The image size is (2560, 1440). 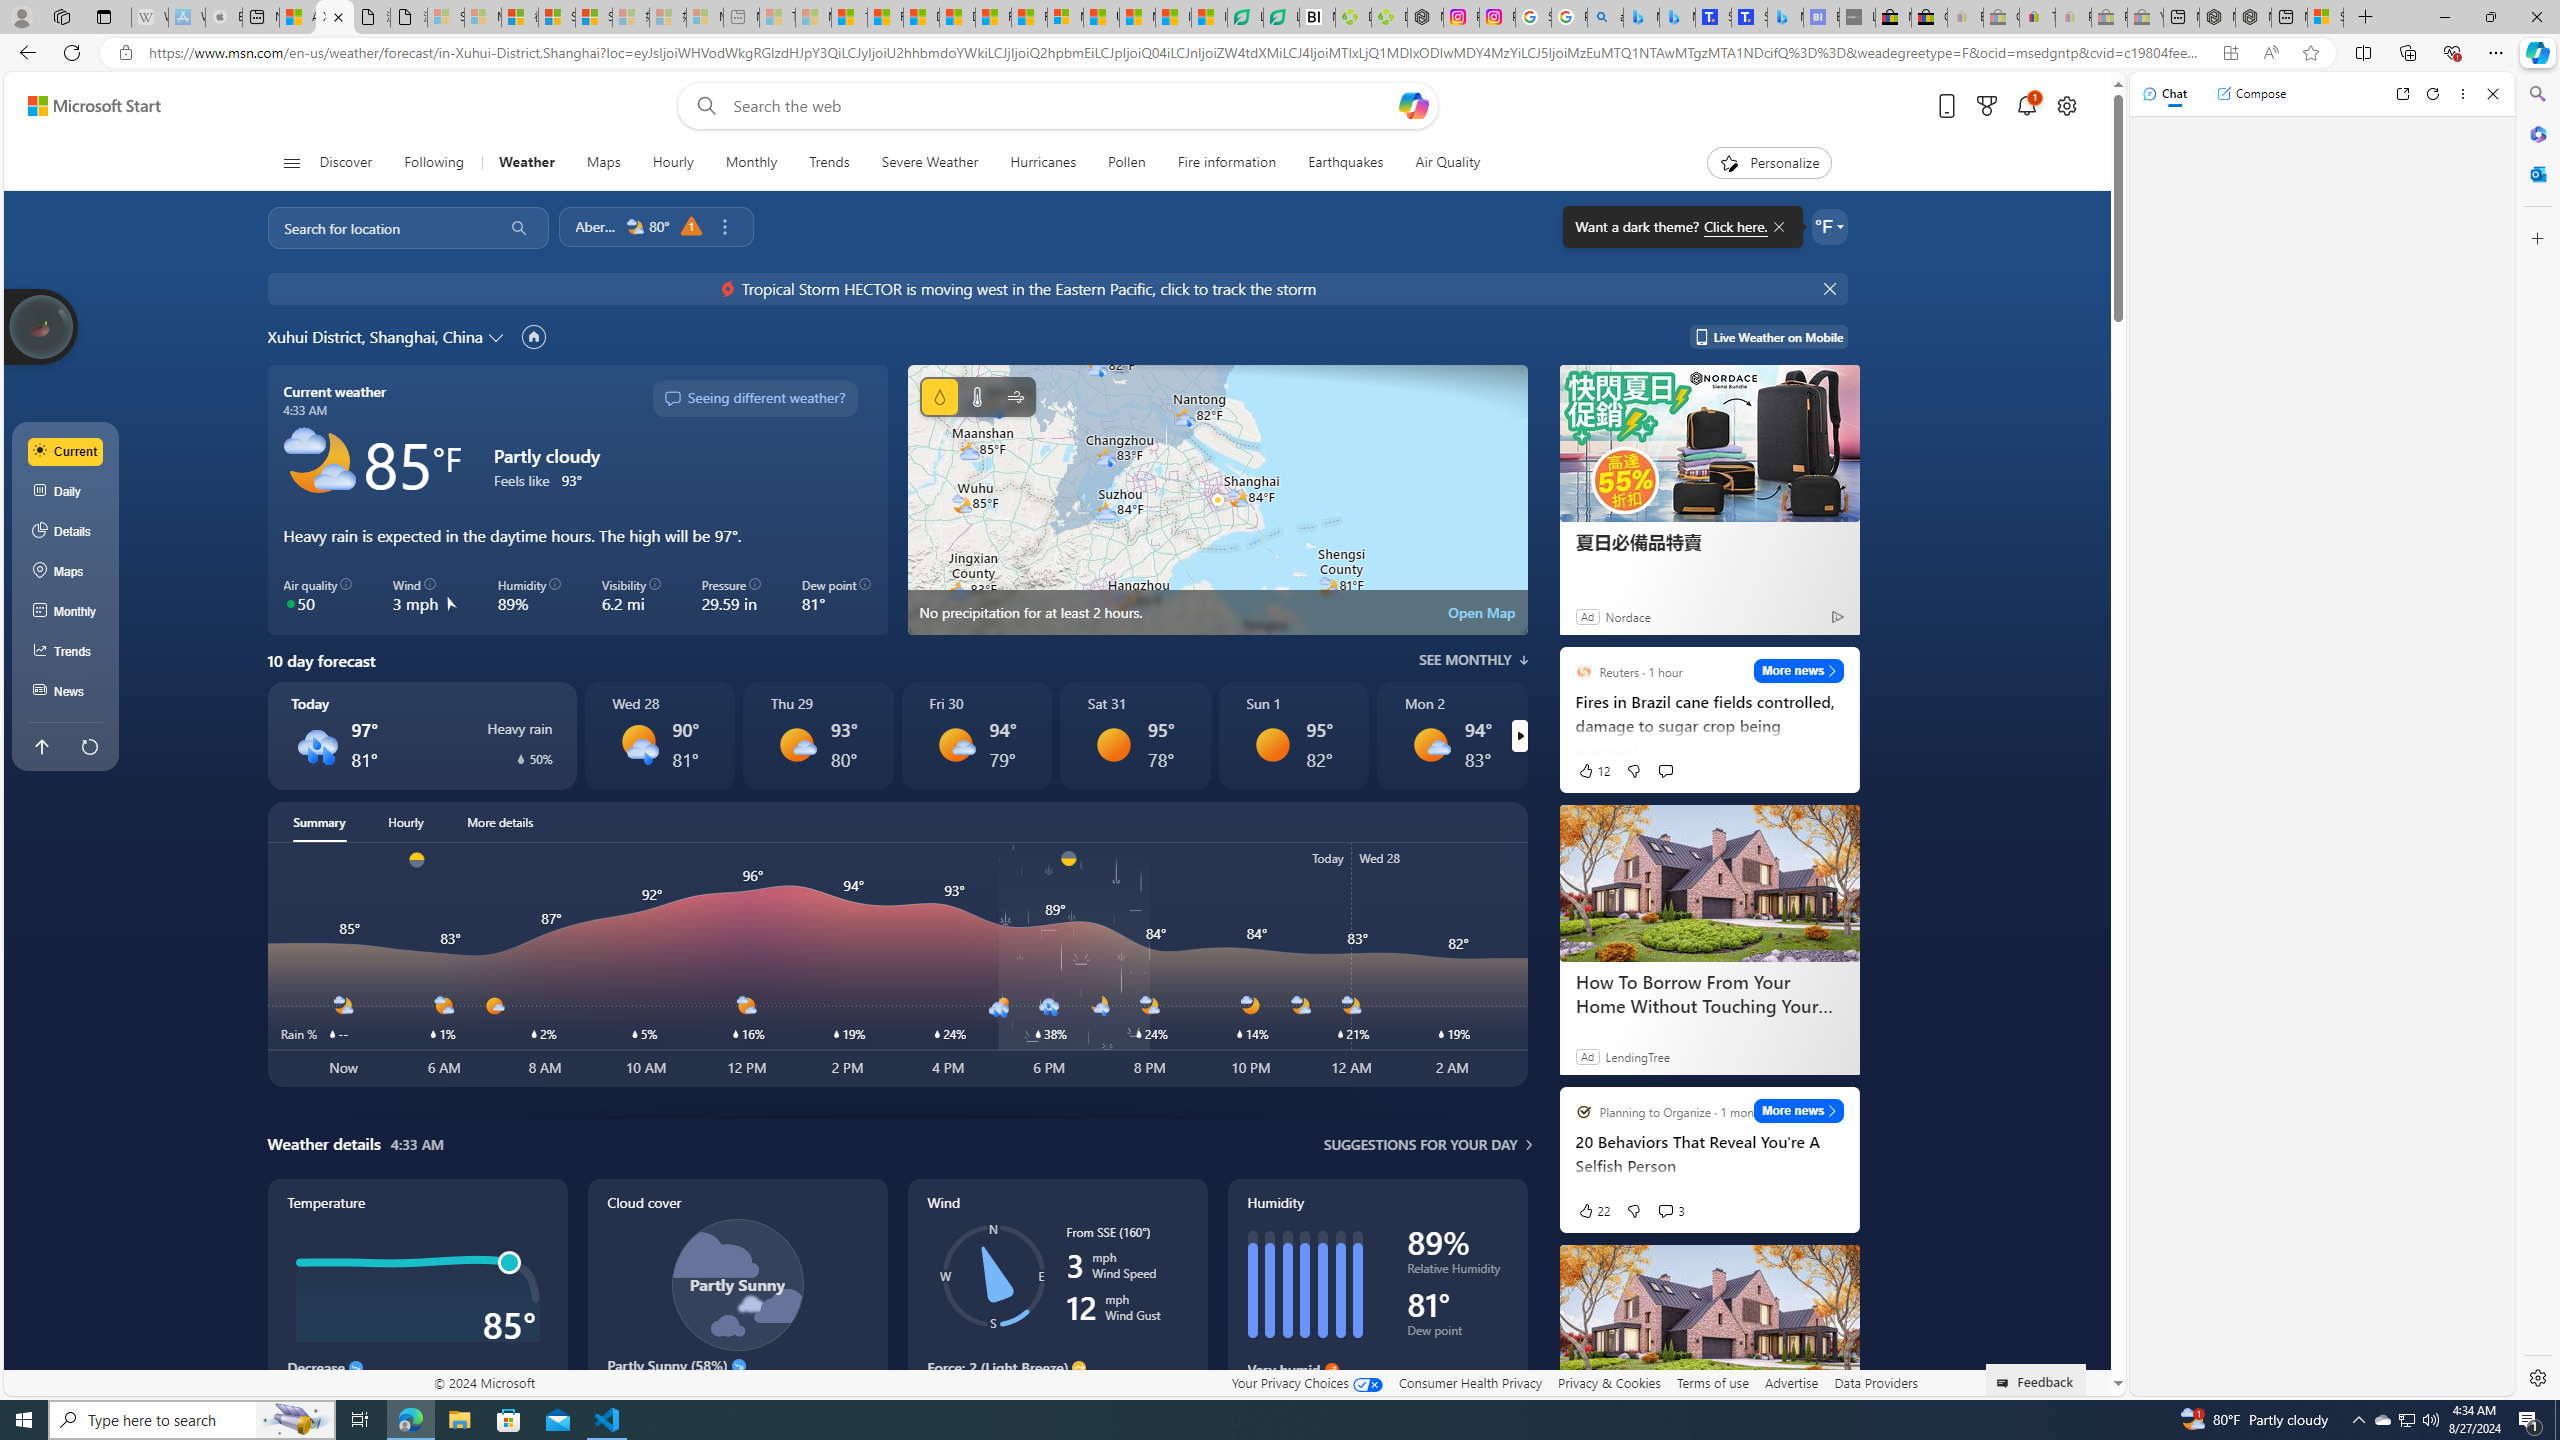 I want to click on Food and Drink - MSN, so click(x=886, y=17).